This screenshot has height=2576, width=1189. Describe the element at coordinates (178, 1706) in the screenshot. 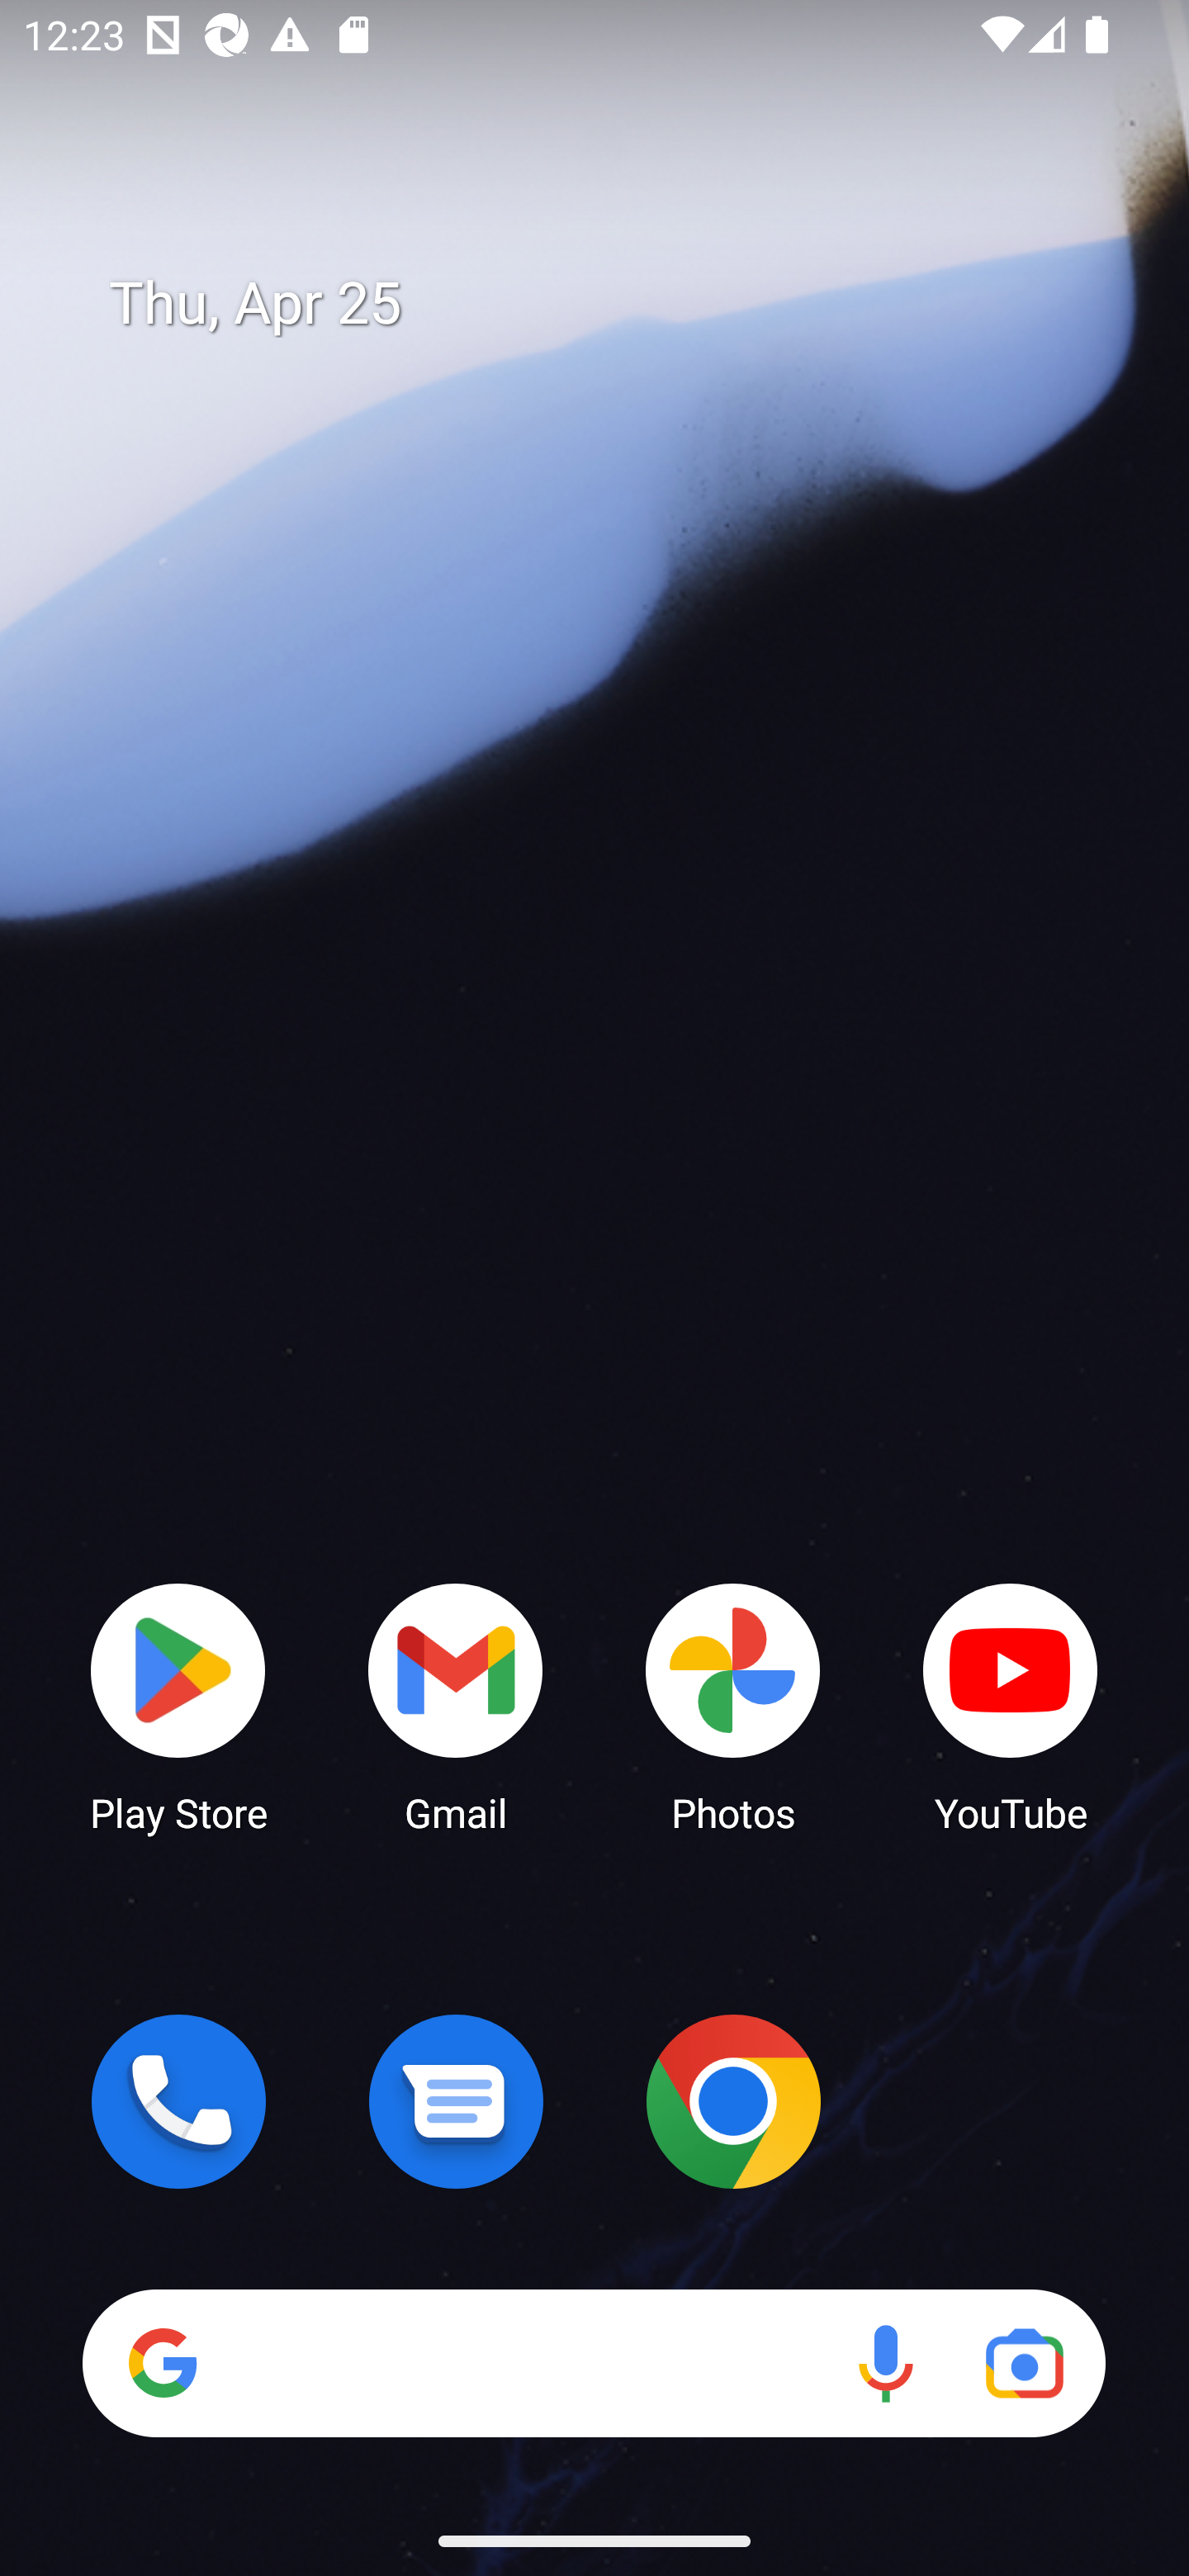

I see `Play Store` at that location.